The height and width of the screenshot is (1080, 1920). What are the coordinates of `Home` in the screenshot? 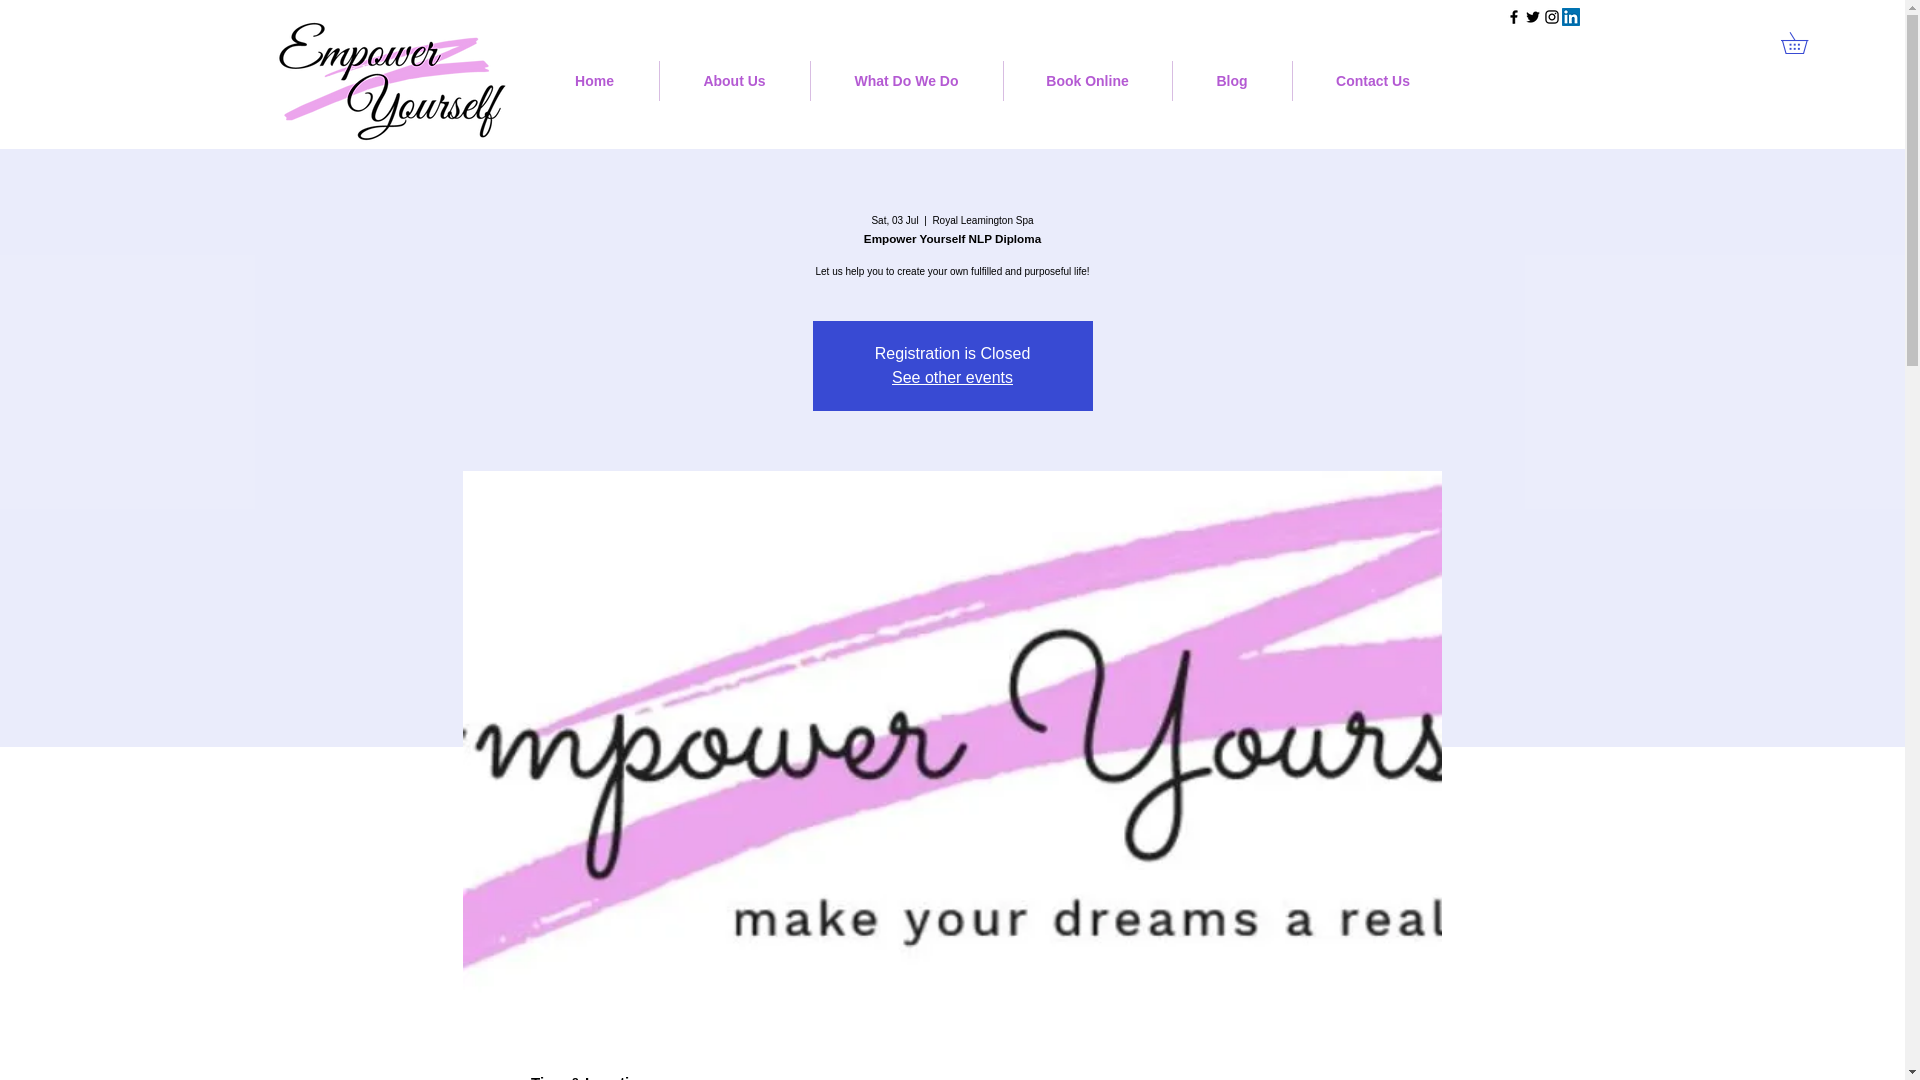 It's located at (594, 80).